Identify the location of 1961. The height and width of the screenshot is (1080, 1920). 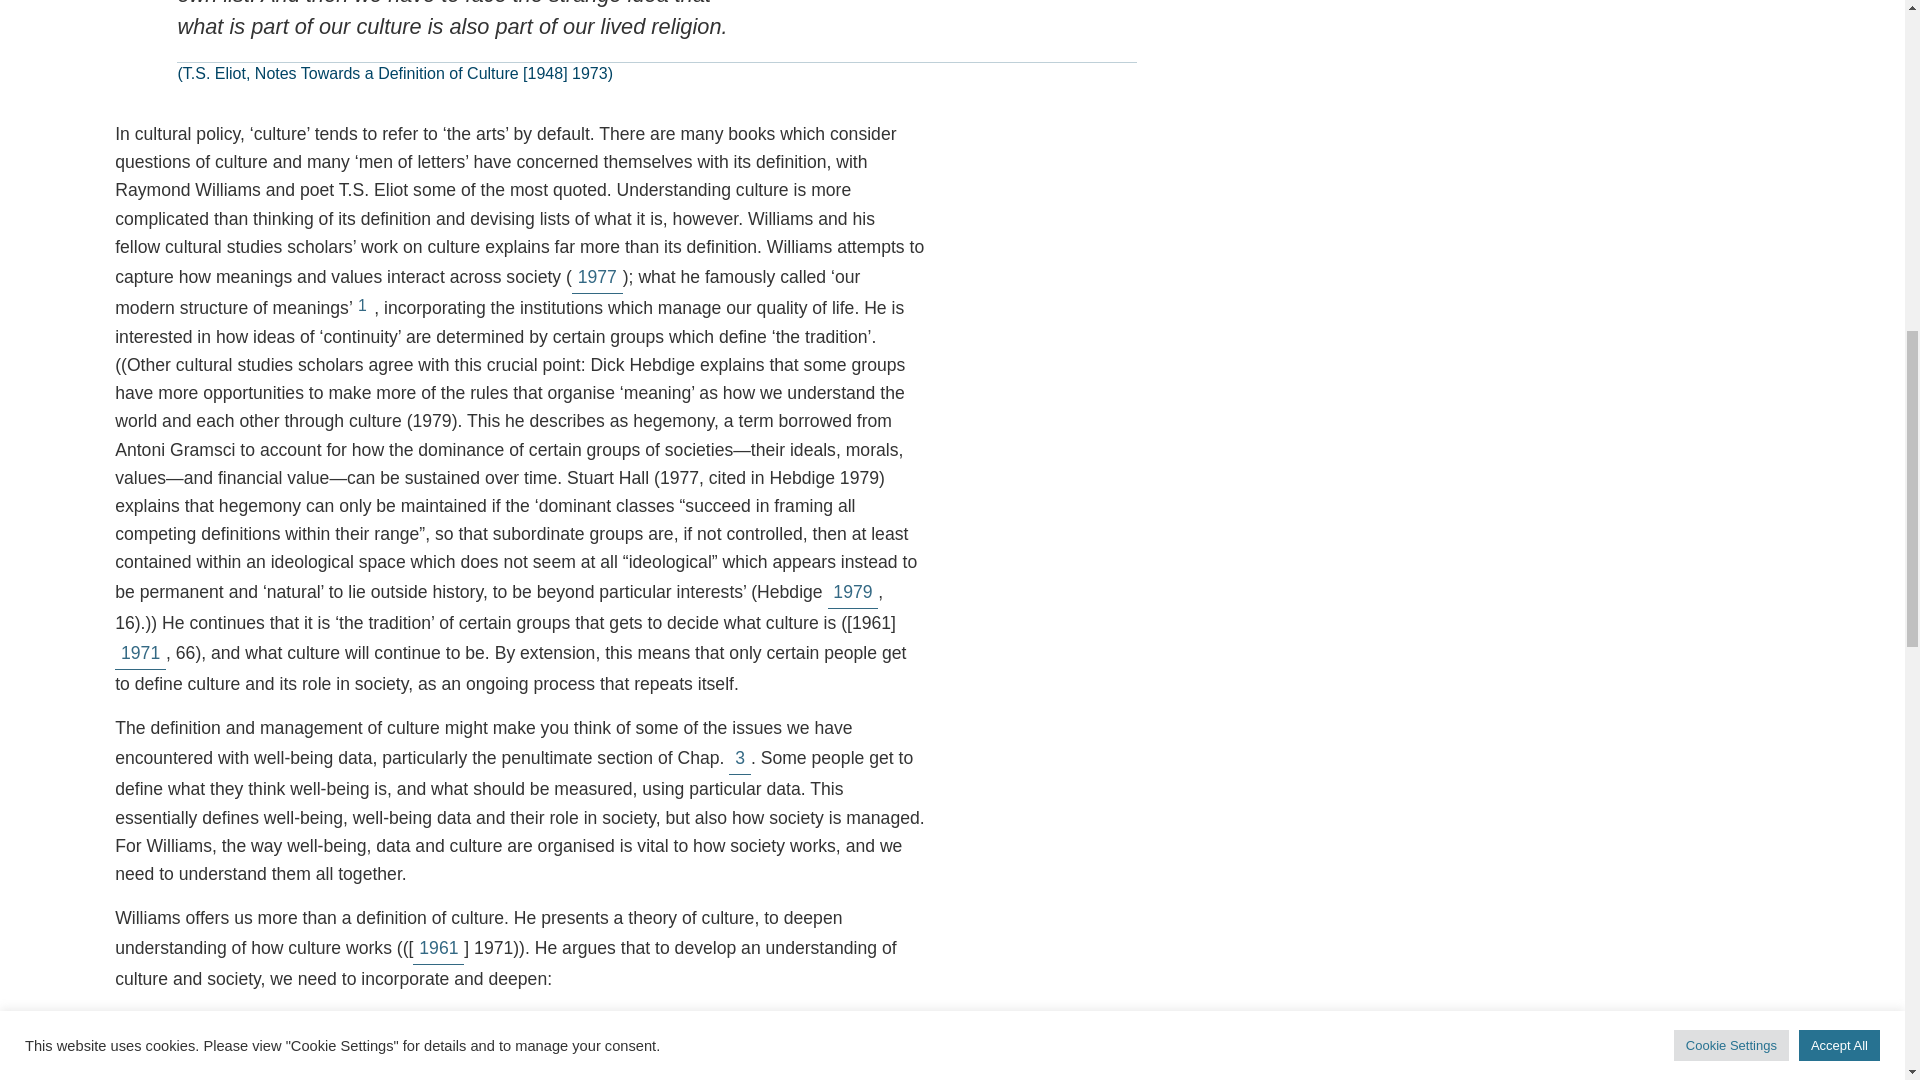
(438, 948).